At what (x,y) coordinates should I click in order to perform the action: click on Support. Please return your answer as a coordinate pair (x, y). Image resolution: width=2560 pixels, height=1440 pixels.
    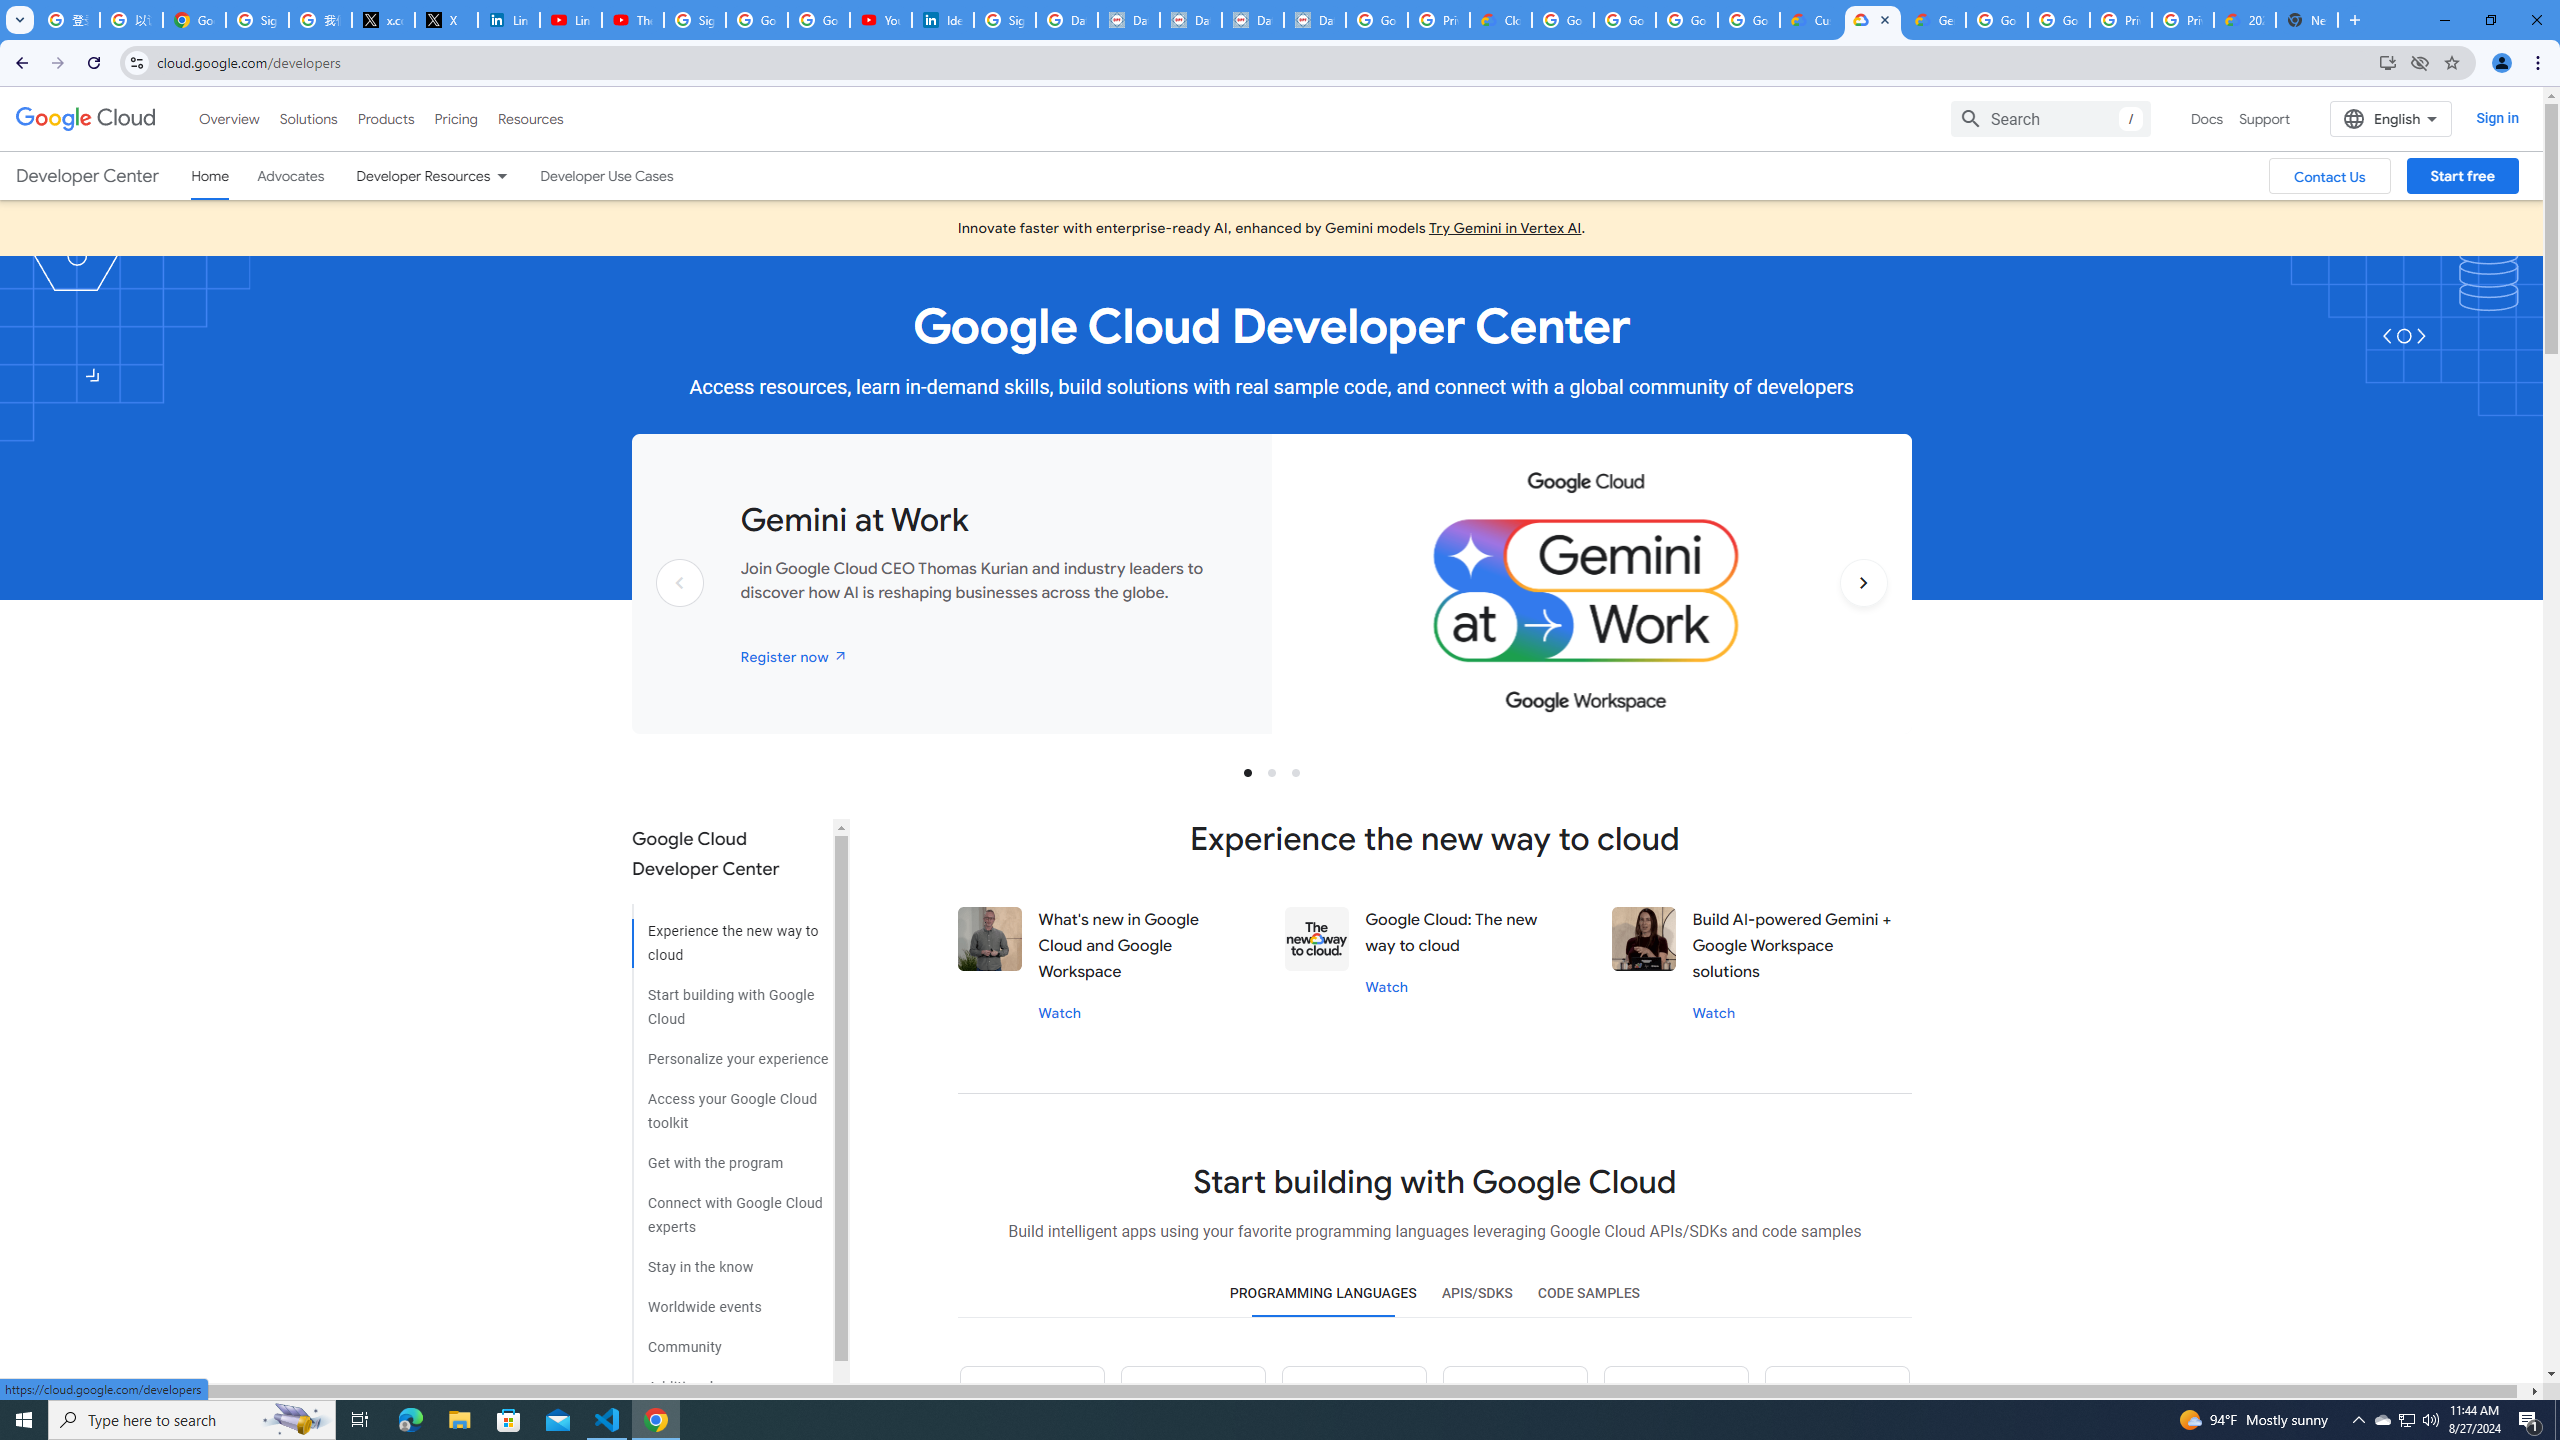
    Looking at the image, I should click on (2266, 118).